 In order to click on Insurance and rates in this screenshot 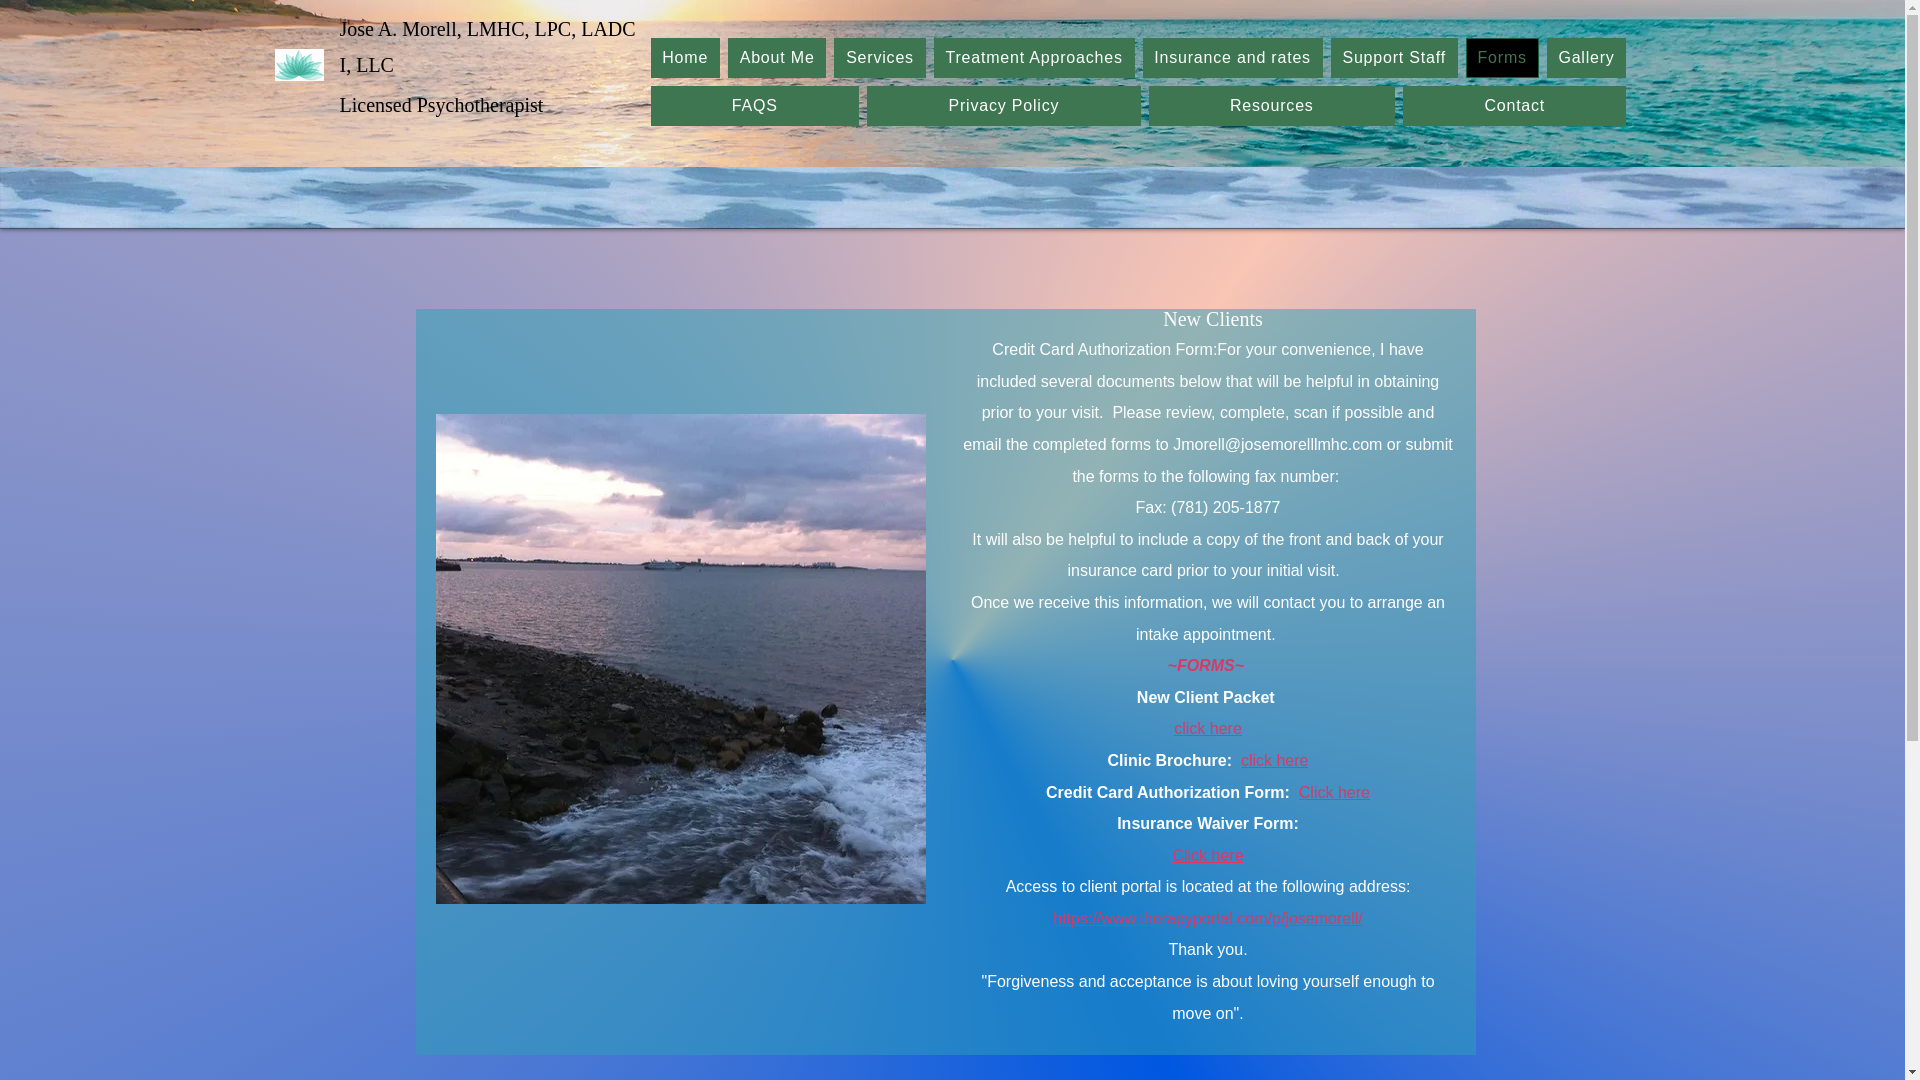, I will do `click(1232, 57)`.